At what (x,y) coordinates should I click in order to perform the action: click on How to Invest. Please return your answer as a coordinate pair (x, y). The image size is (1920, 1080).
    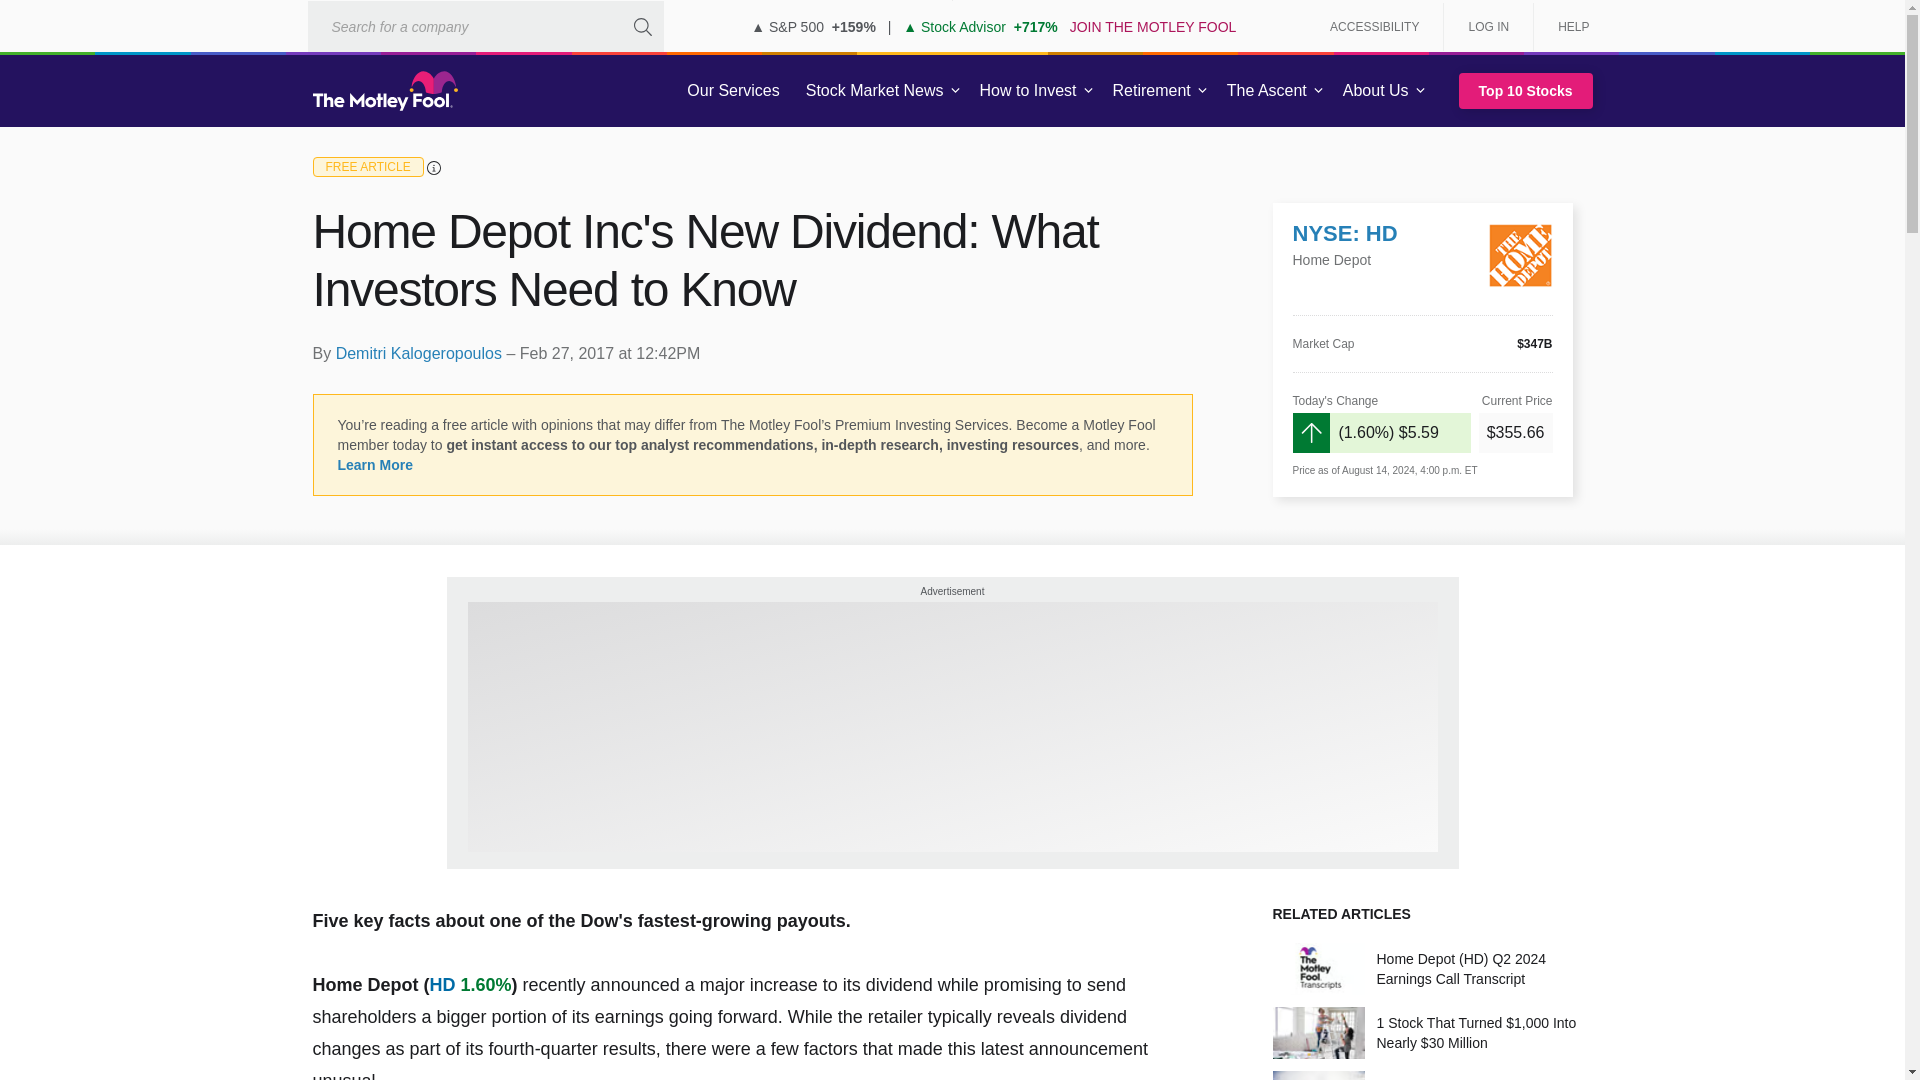
    Looking at the image, I should click on (1028, 91).